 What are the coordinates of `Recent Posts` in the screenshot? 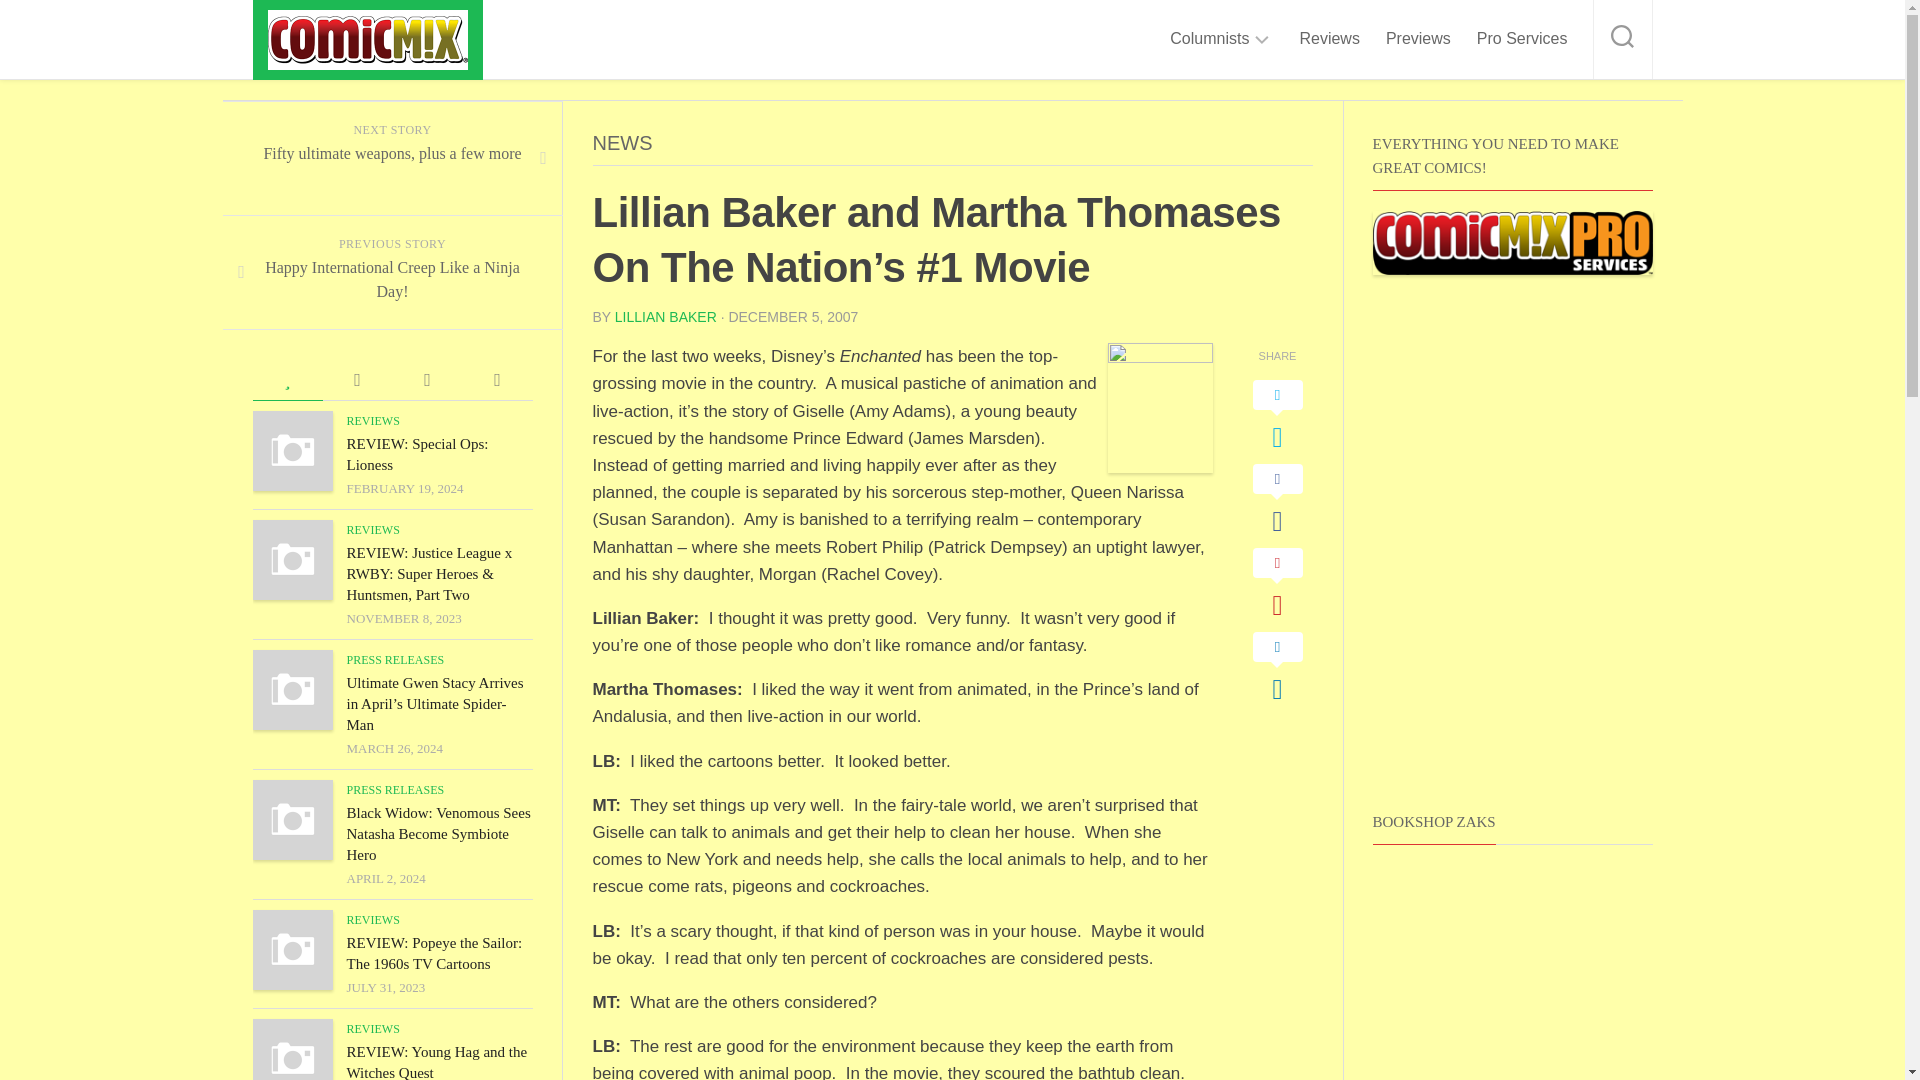 It's located at (426, 380).